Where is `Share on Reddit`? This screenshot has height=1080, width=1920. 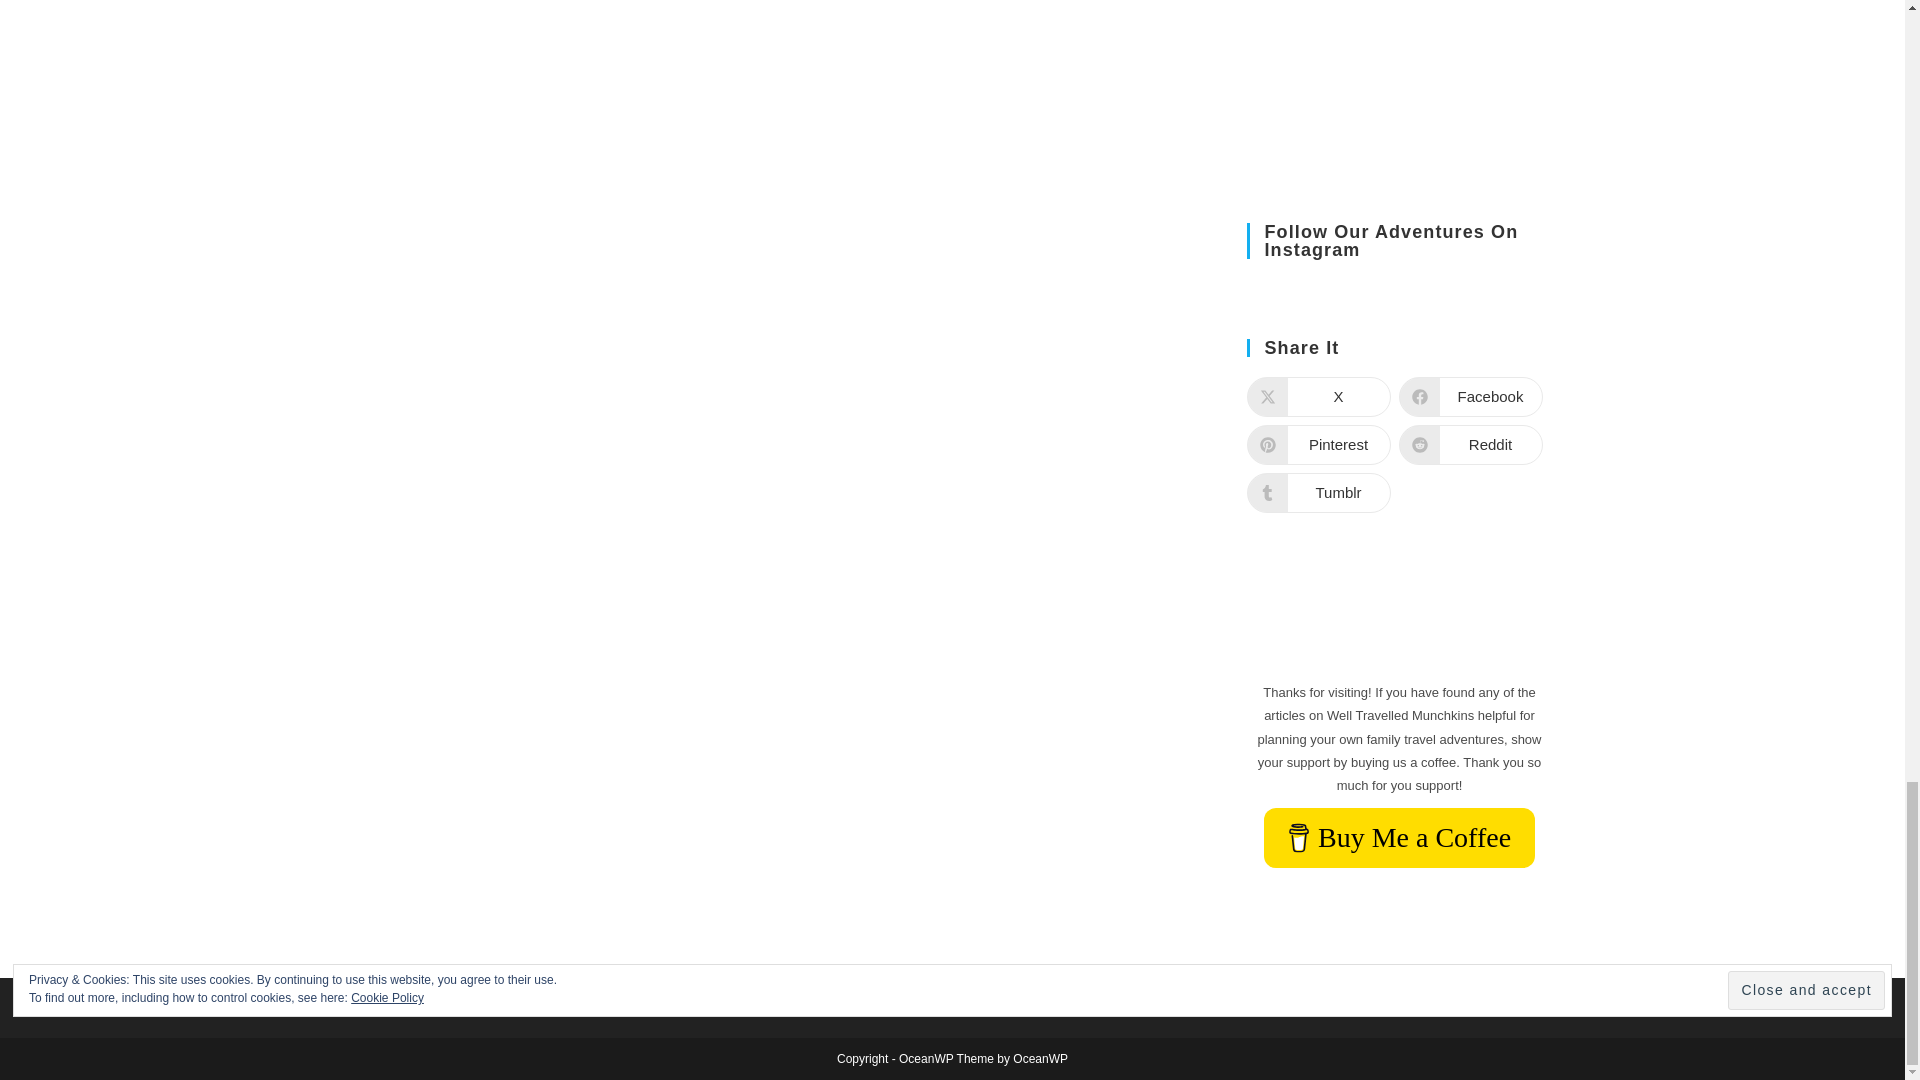 Share on Reddit is located at coordinates (1469, 445).